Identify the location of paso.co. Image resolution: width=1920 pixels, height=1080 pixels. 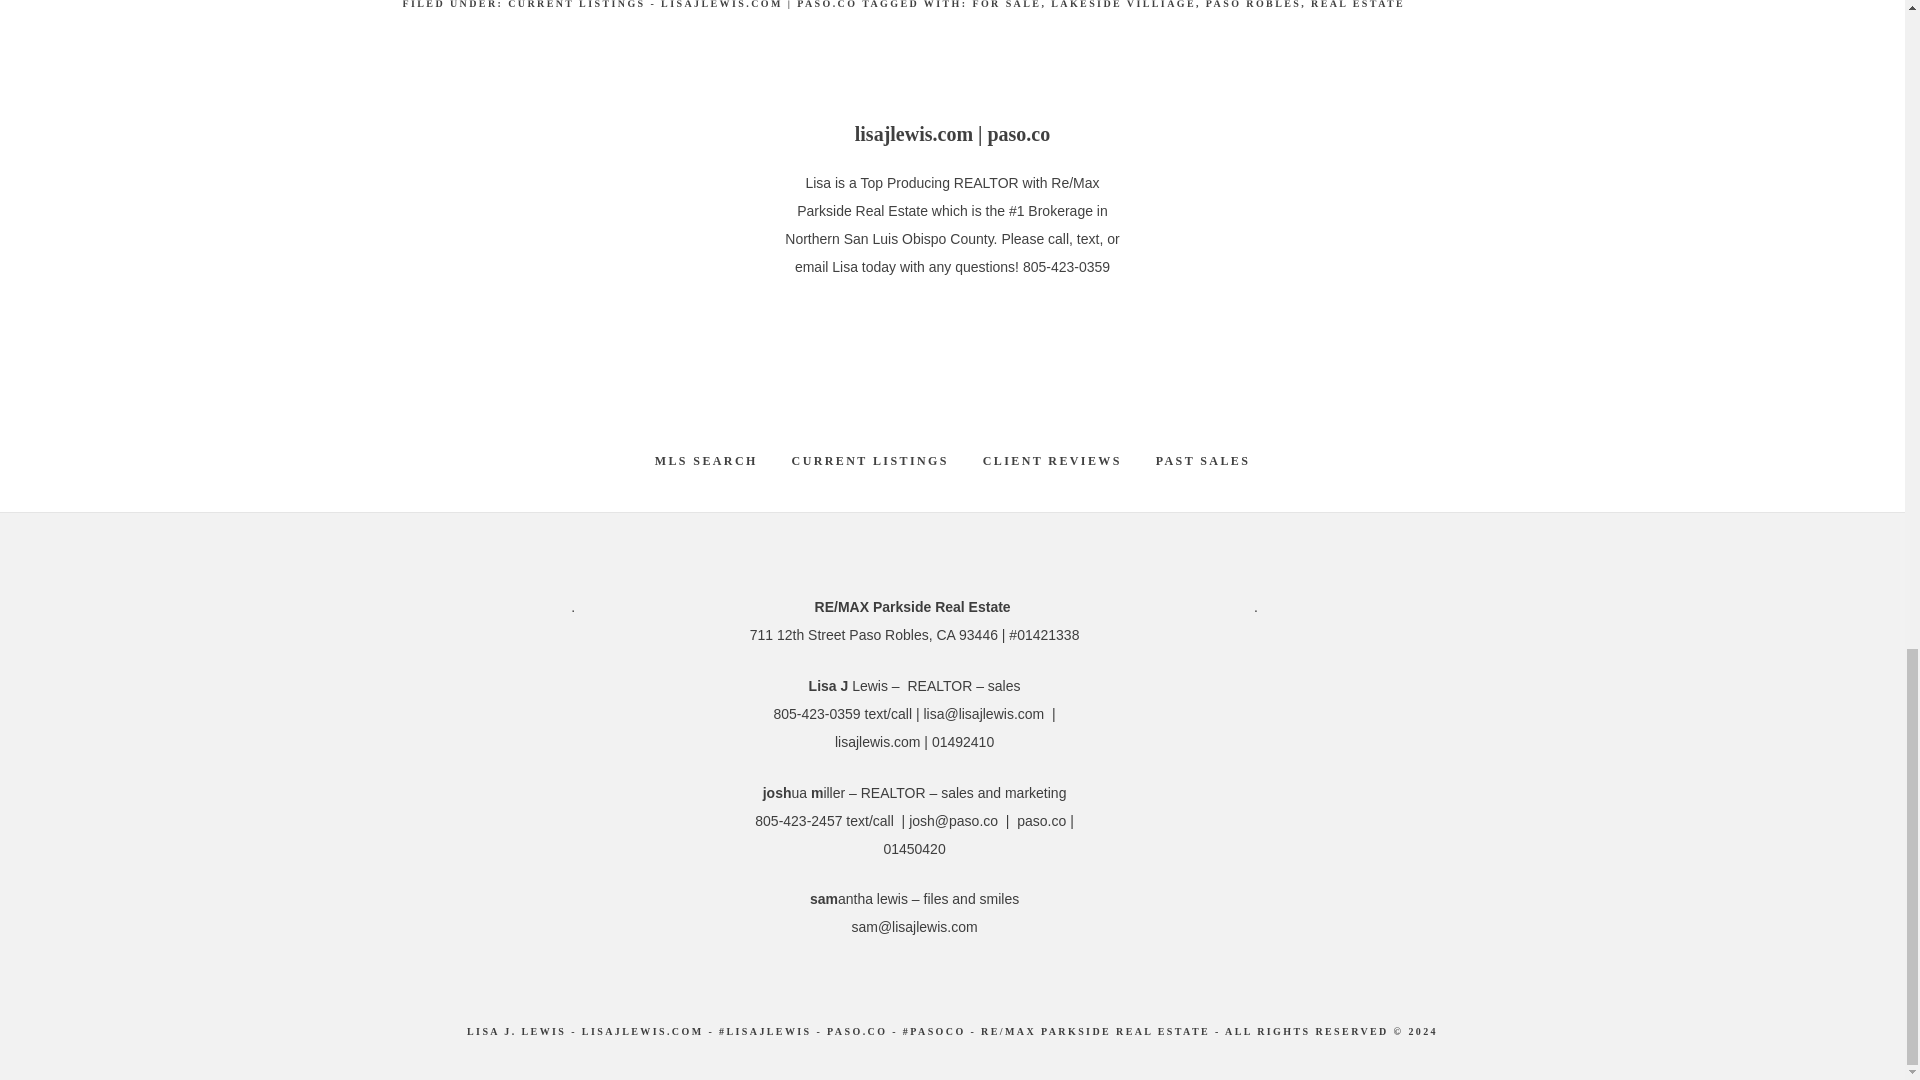
(1041, 821).